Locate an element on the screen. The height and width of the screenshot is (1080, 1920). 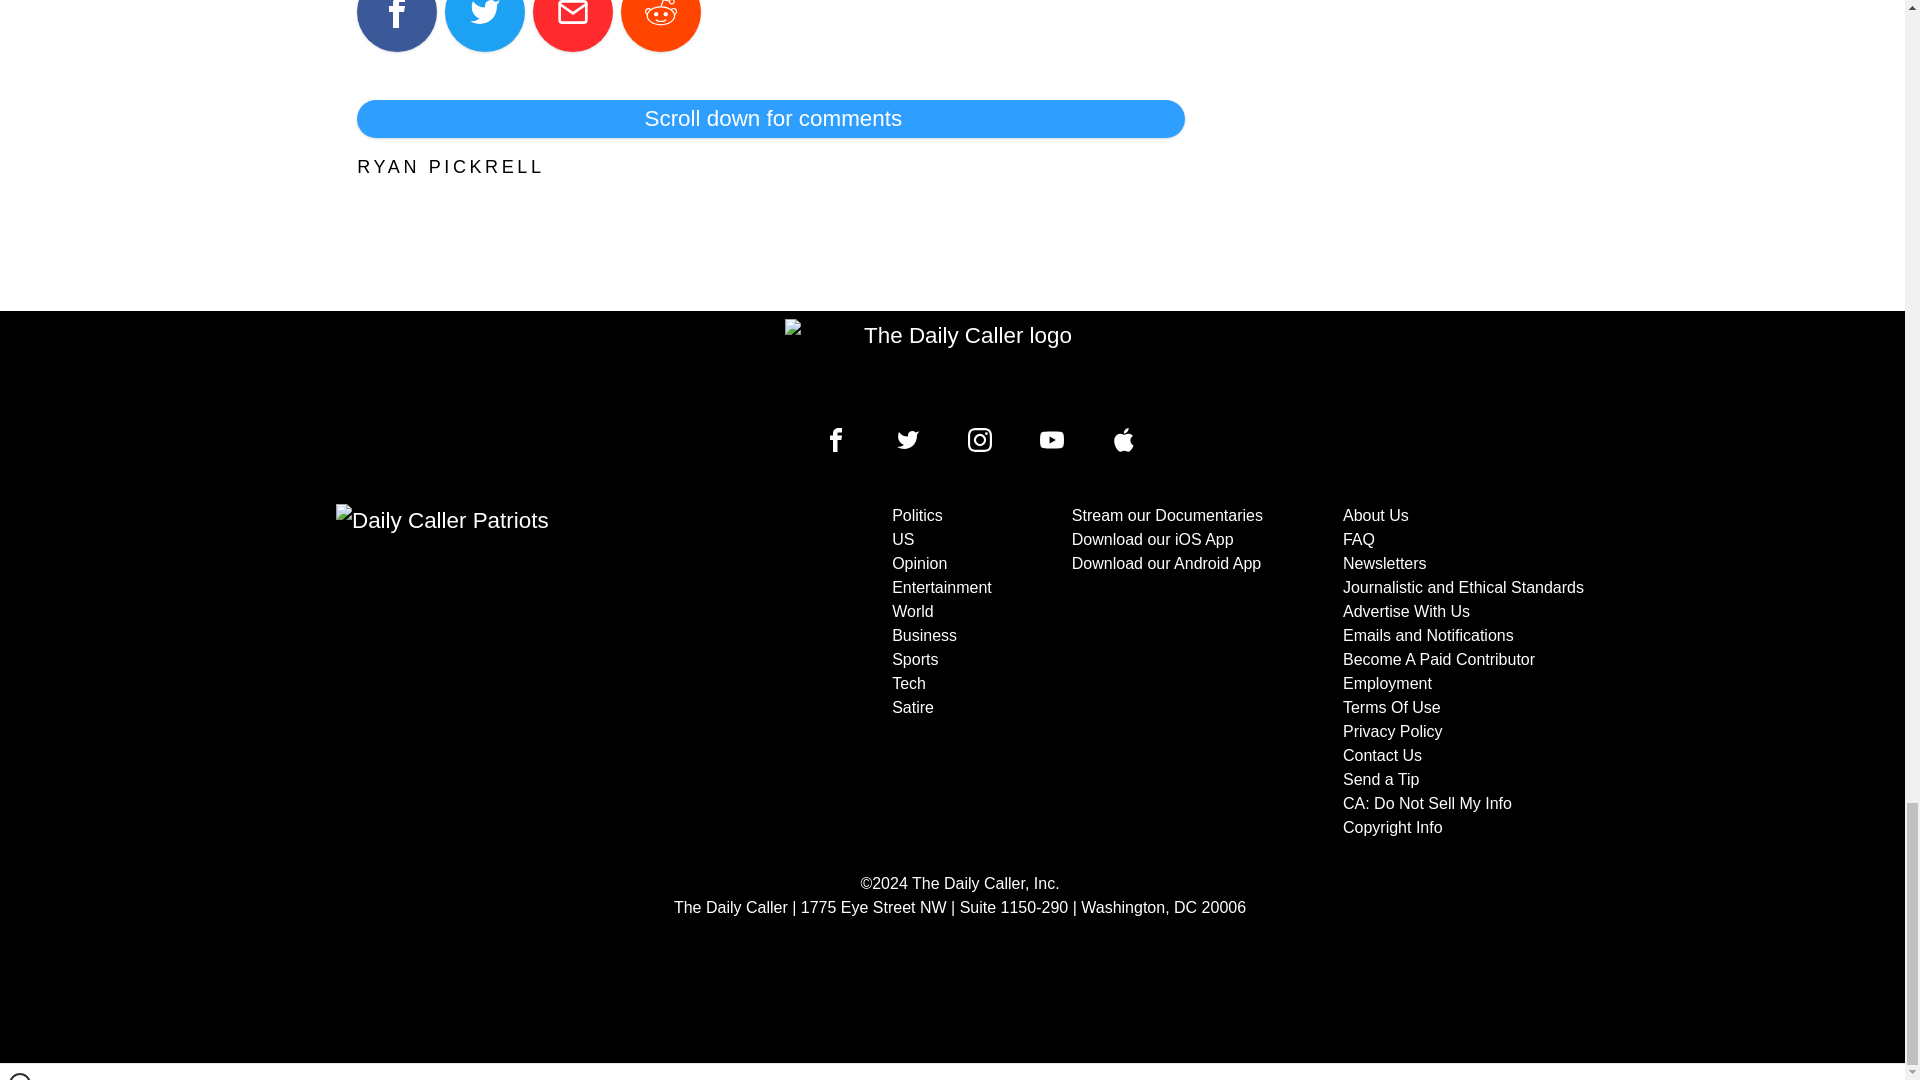
Daily Caller YouTube is located at coordinates (1124, 440).